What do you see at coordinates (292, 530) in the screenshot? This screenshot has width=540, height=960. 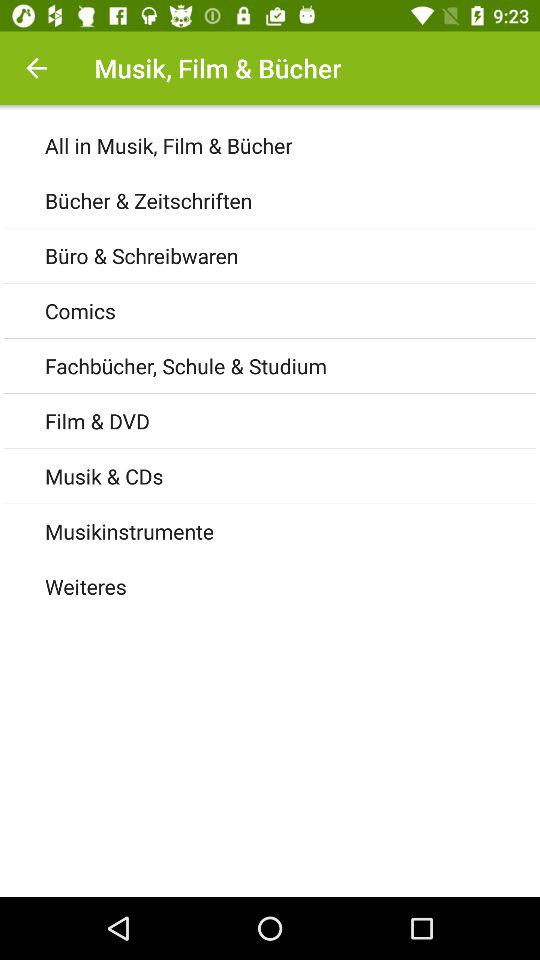 I see `press the icon above the weiteres icon` at bounding box center [292, 530].